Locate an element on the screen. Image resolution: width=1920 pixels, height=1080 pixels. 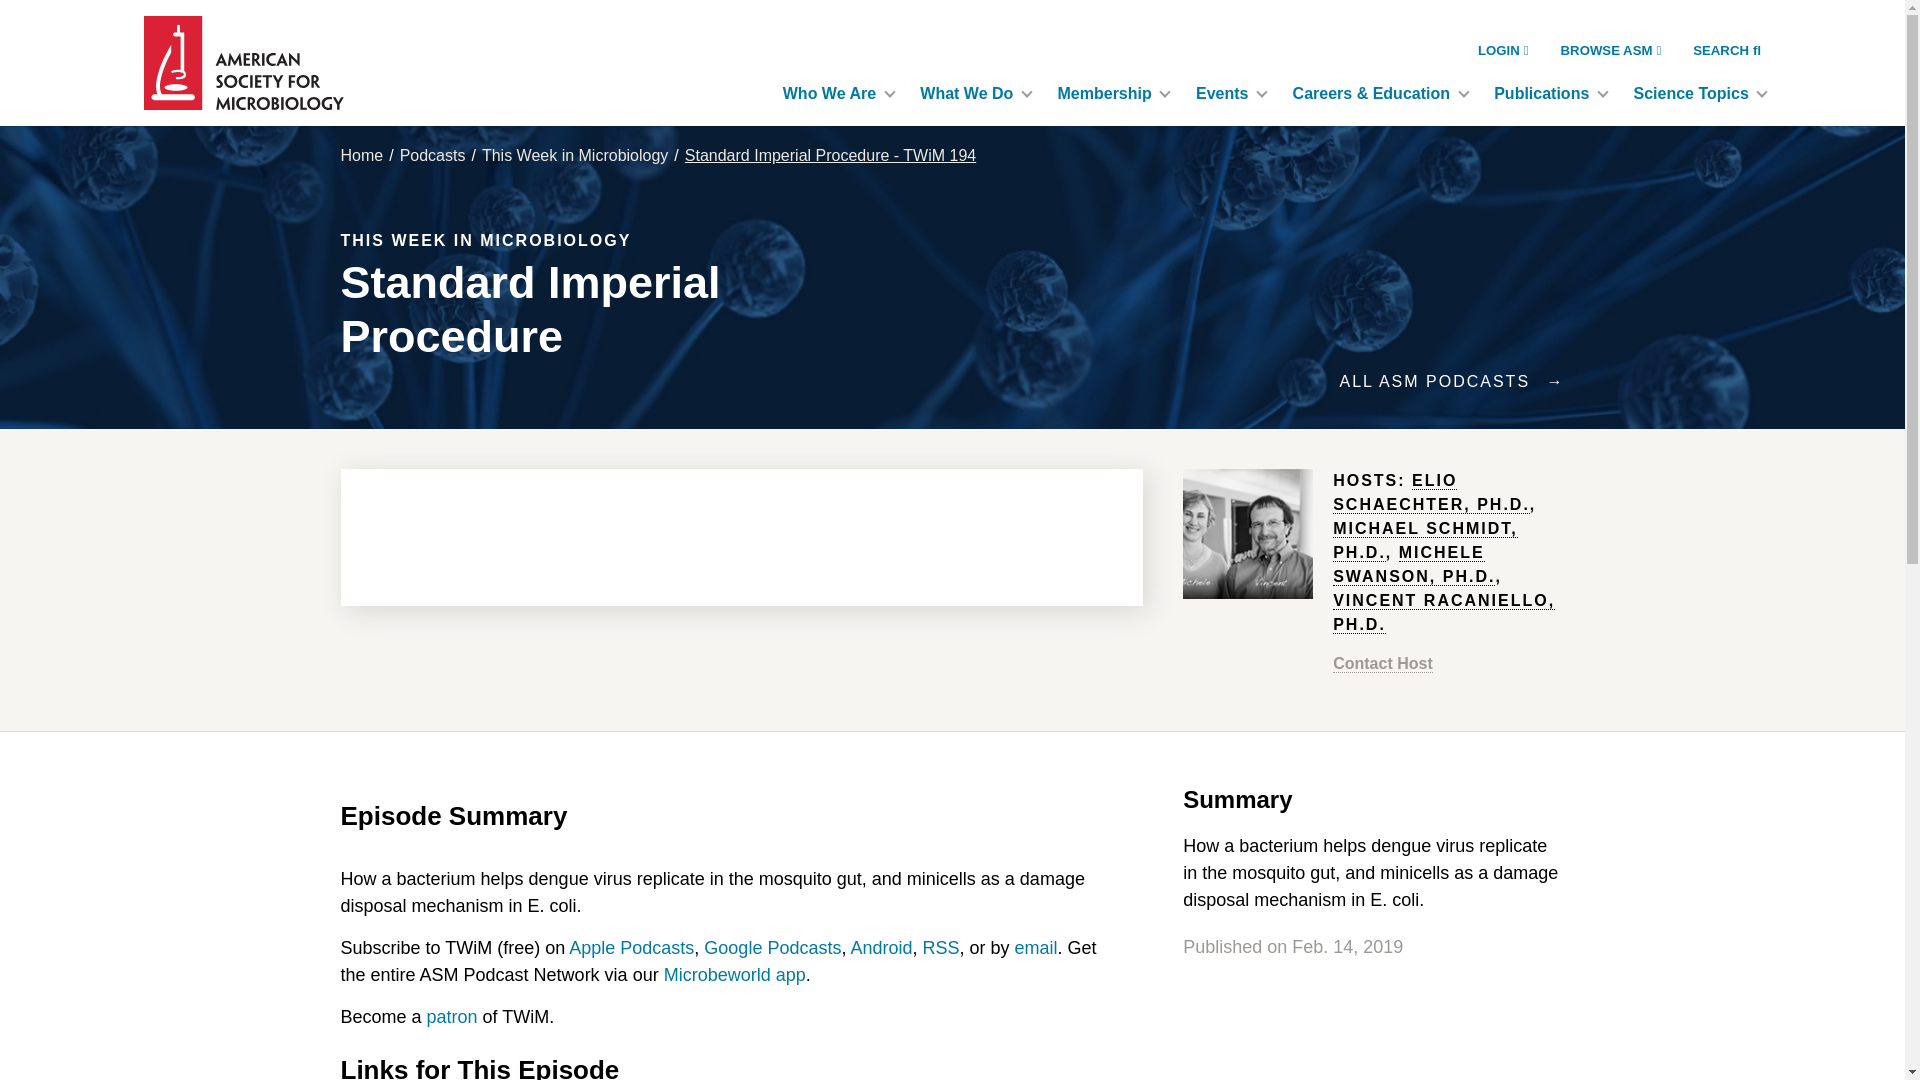
What We Do is located at coordinates (972, 94).